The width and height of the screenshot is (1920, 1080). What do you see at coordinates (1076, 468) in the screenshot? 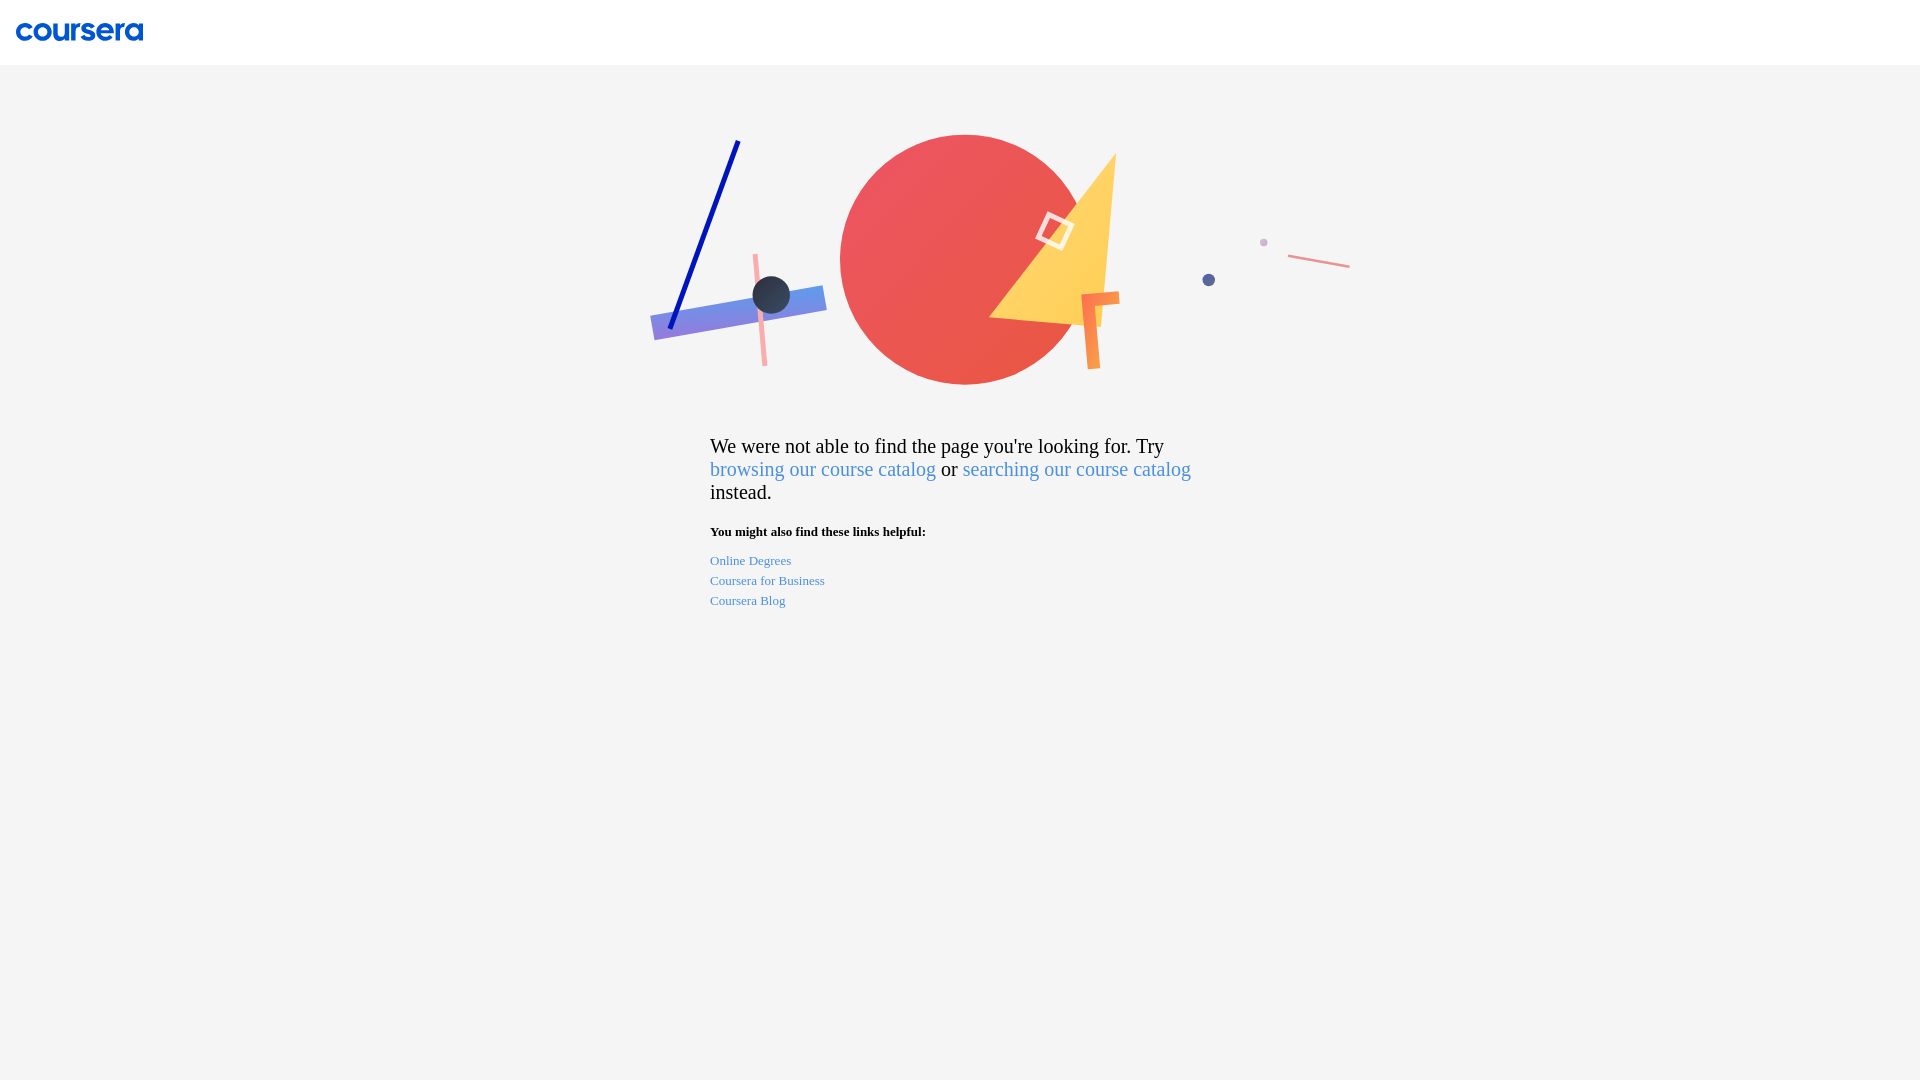
I see `searching our course catalog` at bounding box center [1076, 468].